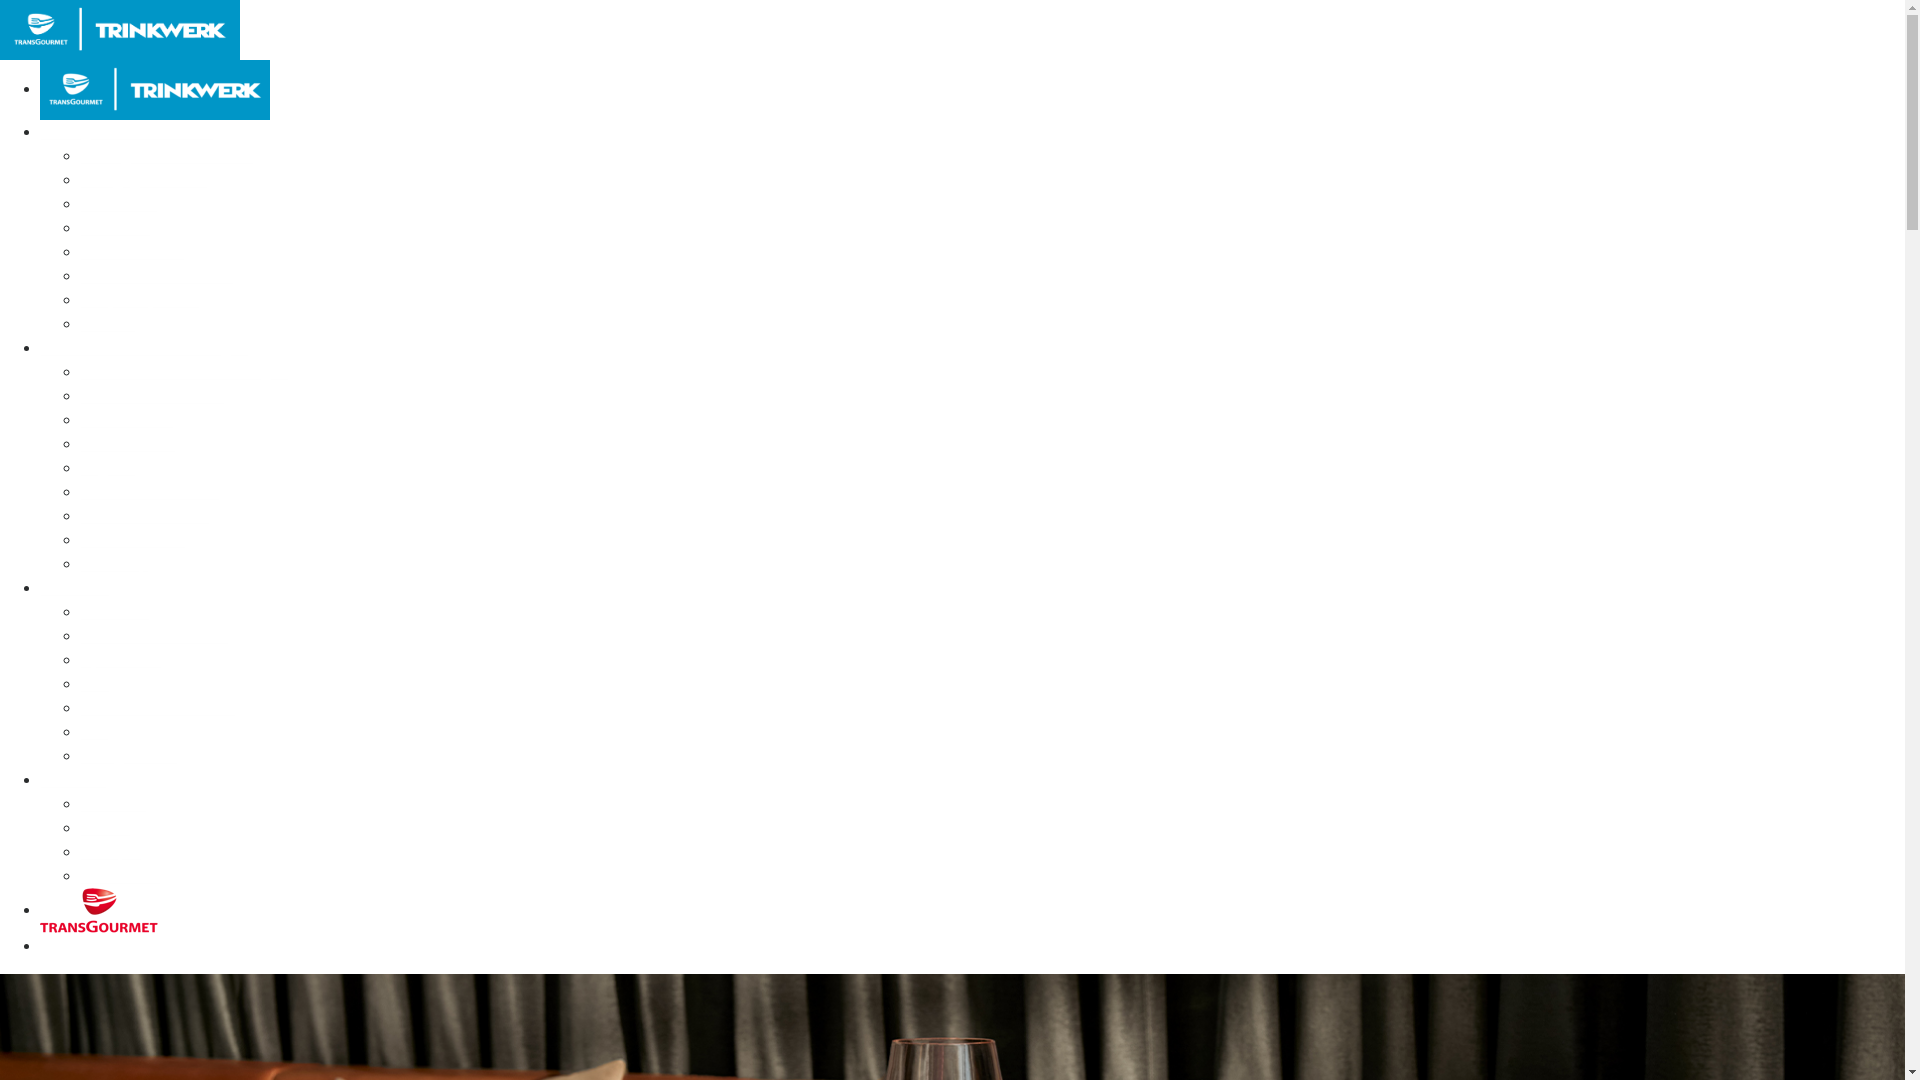 Image resolution: width=1920 pixels, height=1080 pixels. What do you see at coordinates (154, 636) in the screenshot?
I see `Wein & Schaumwein` at bounding box center [154, 636].